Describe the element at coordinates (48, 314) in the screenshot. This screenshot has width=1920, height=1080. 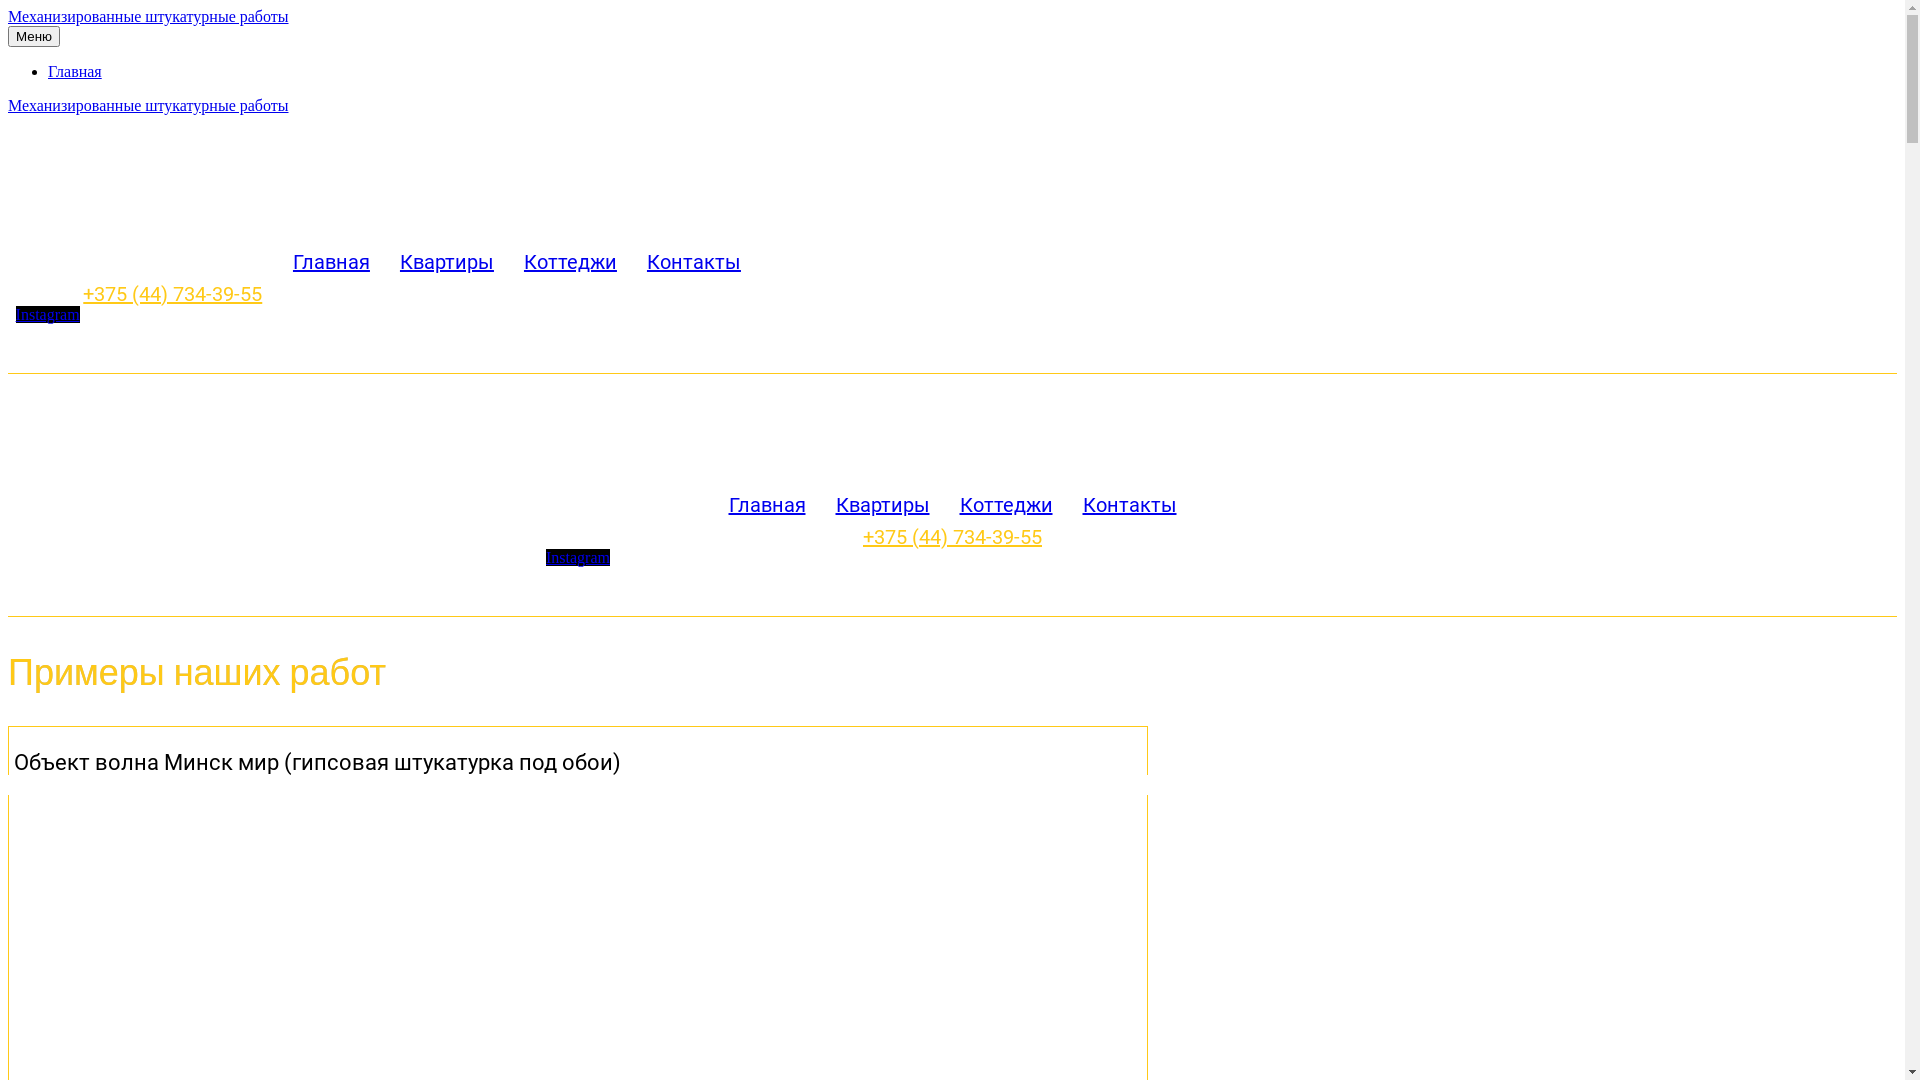
I see `Instagram` at that location.